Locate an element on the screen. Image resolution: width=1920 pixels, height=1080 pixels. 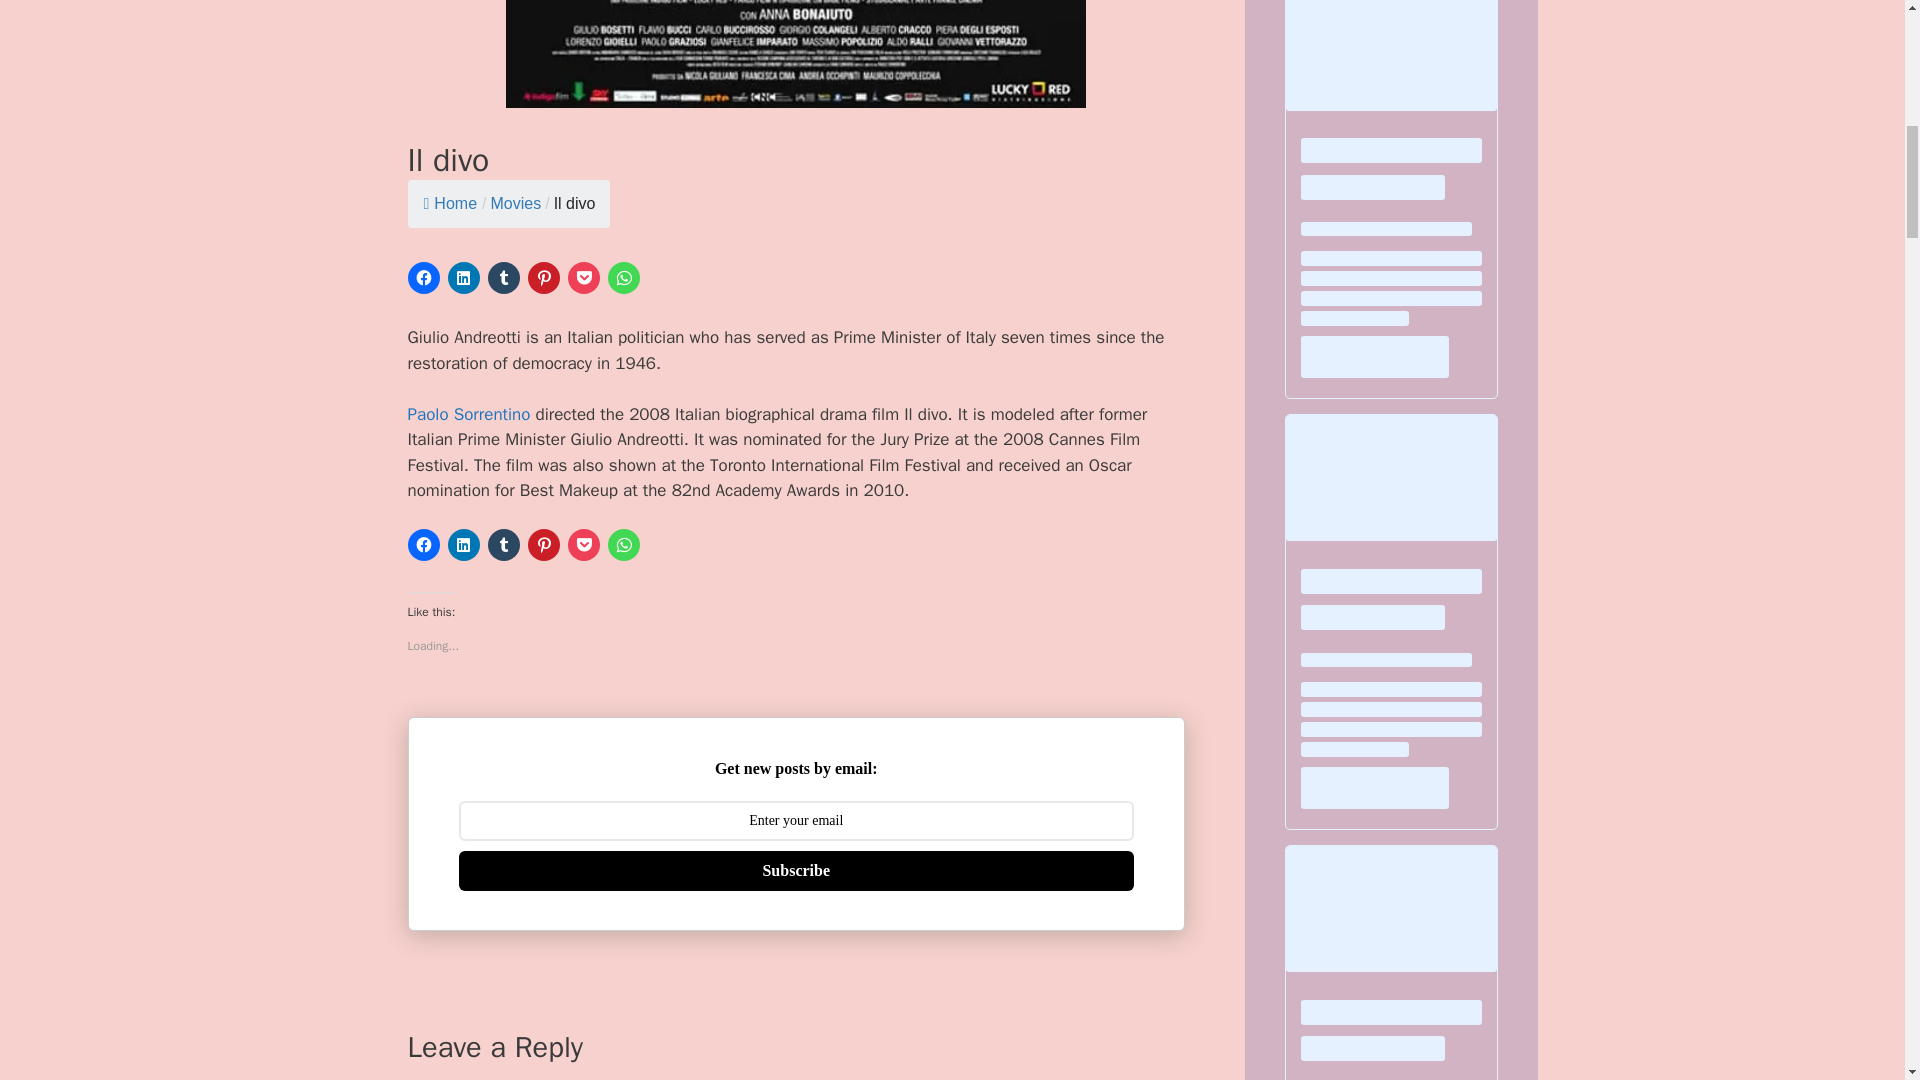
Il divo is located at coordinates (574, 203).